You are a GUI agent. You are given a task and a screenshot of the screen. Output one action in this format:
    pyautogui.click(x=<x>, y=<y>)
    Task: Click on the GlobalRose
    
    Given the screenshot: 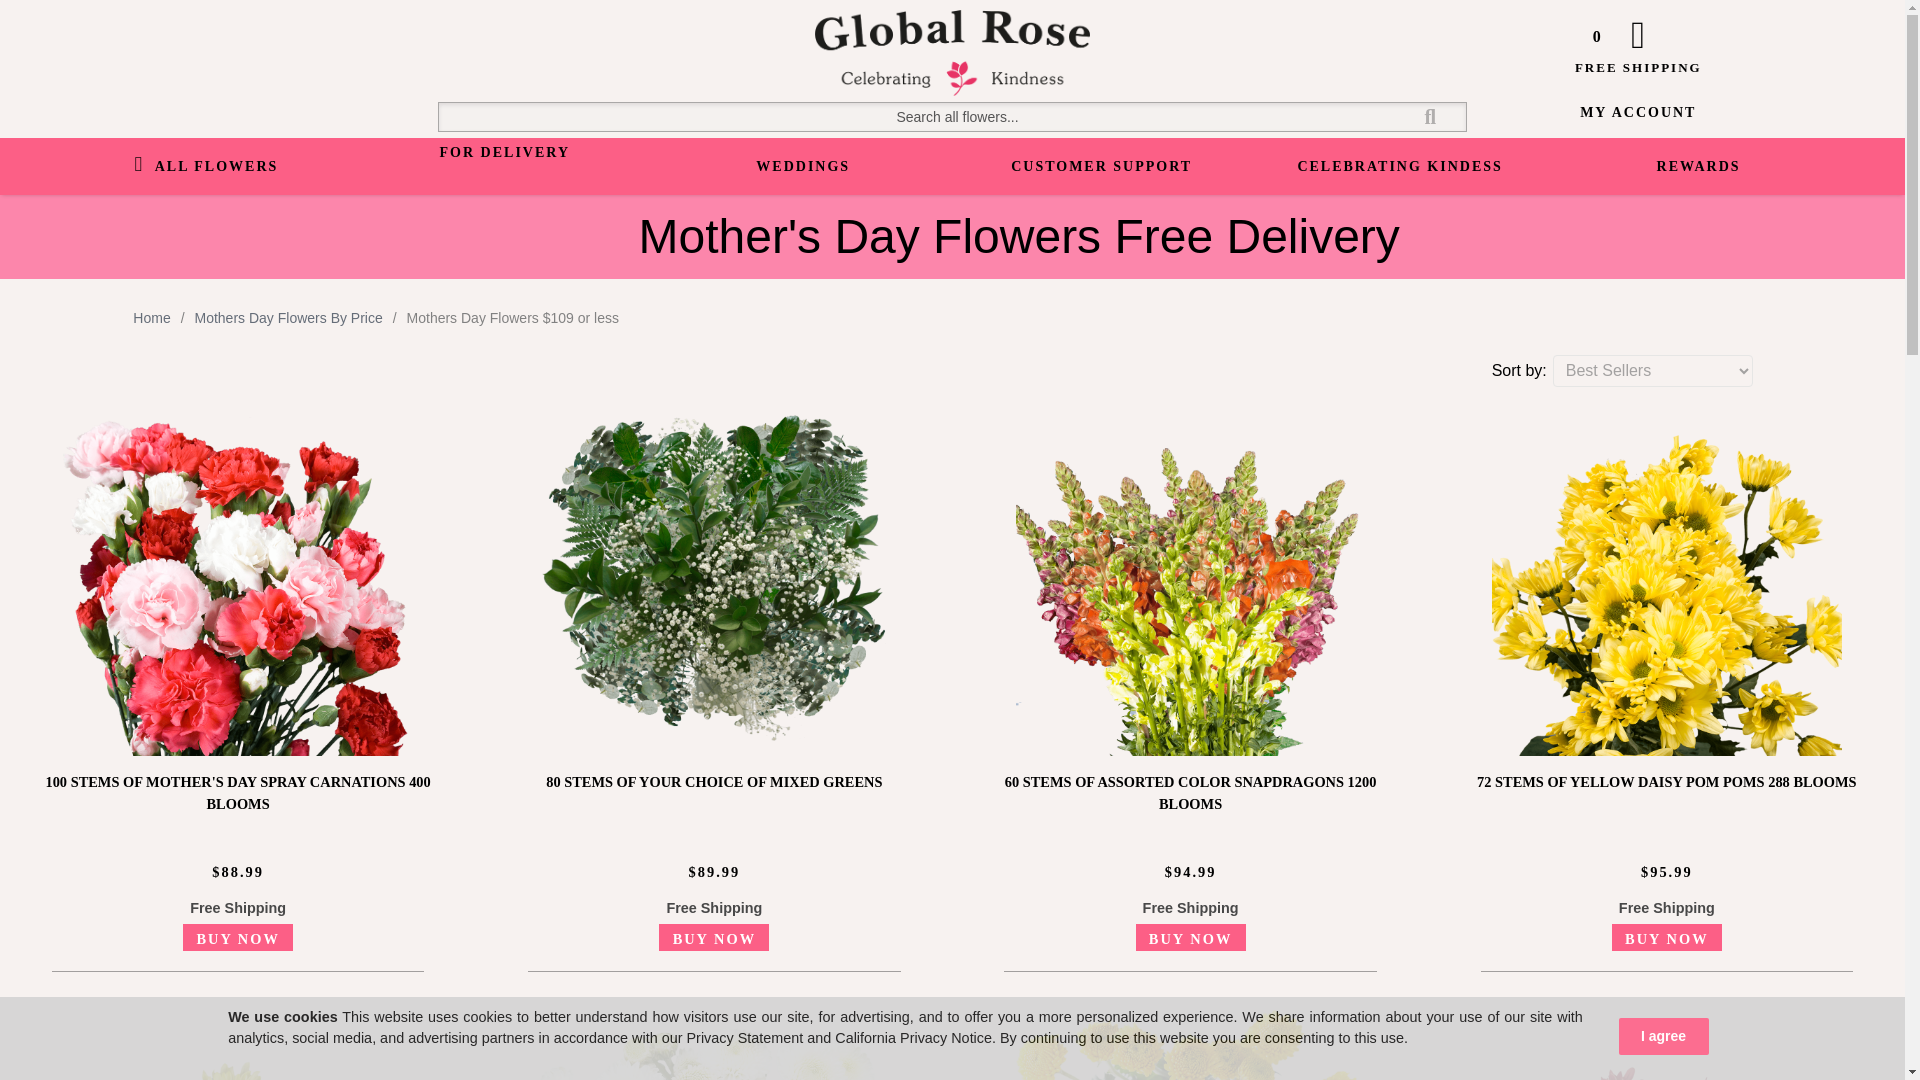 What is the action you would take?
    pyautogui.click(x=952, y=91)
    